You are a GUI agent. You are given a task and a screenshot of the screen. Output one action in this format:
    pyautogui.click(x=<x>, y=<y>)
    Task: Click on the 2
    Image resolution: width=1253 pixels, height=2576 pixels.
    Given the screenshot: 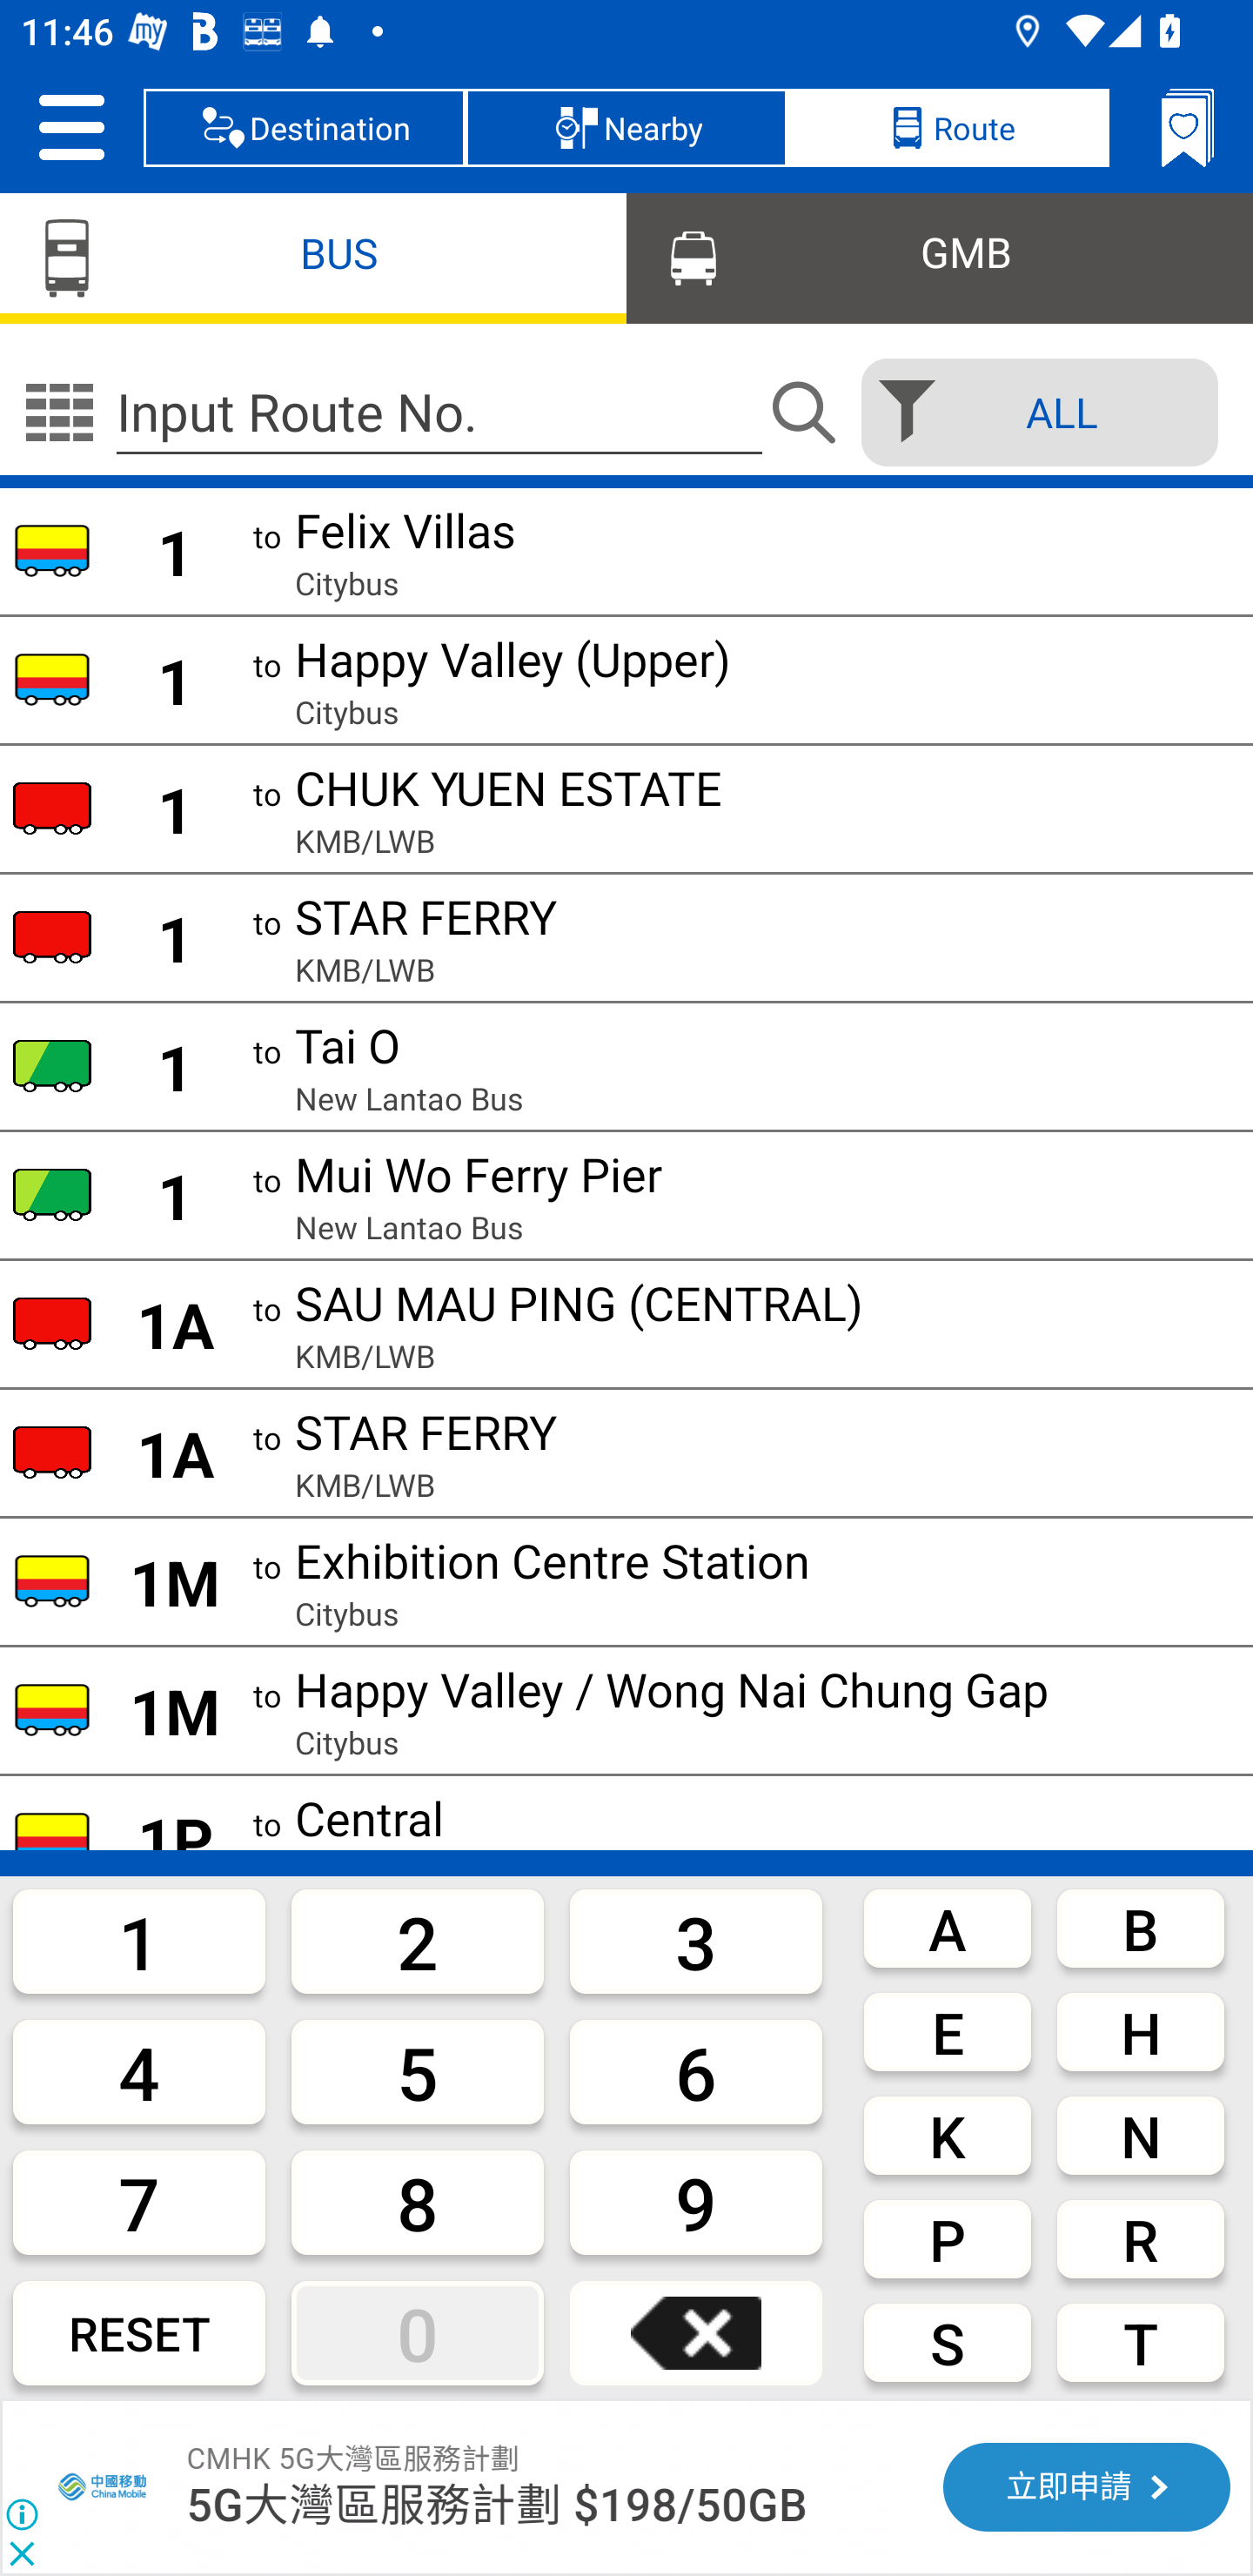 What is the action you would take?
    pyautogui.click(x=418, y=1941)
    